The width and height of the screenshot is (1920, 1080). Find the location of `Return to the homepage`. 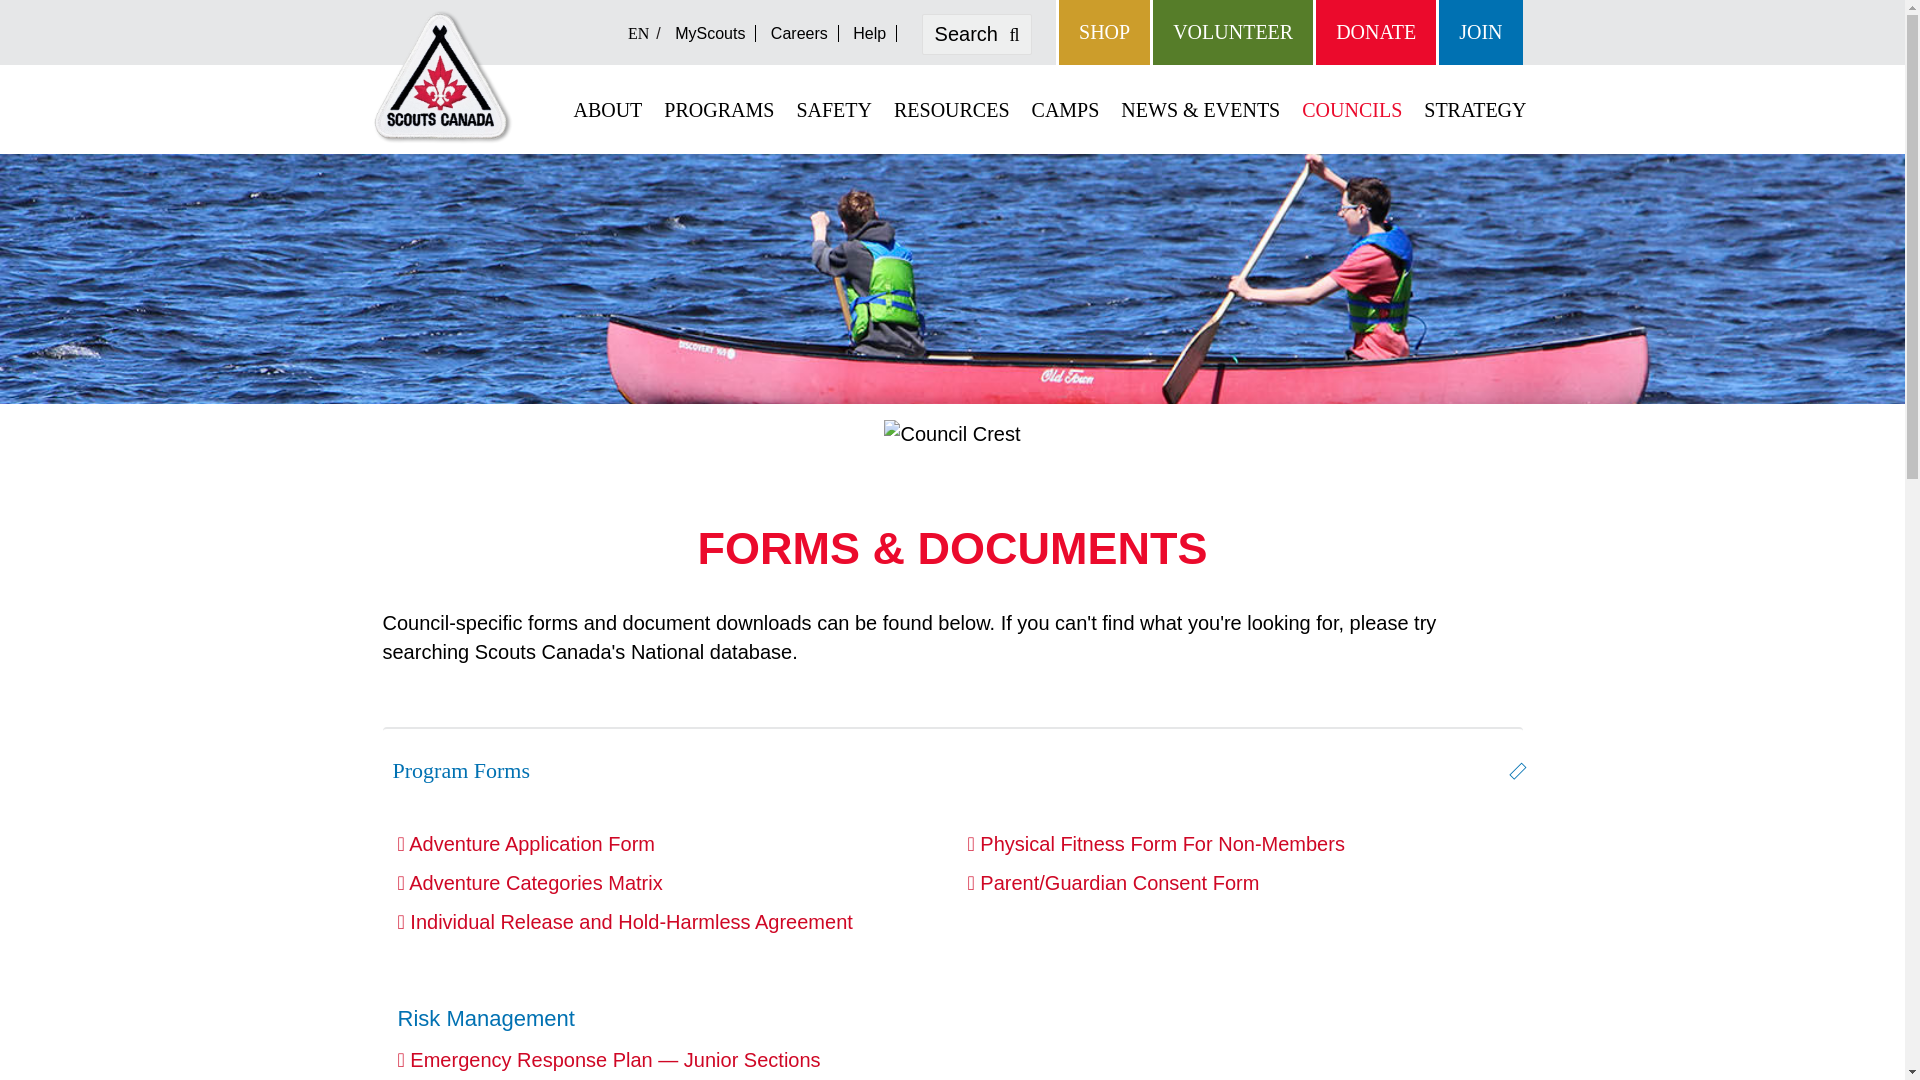

Return to the homepage is located at coordinates (442, 76).